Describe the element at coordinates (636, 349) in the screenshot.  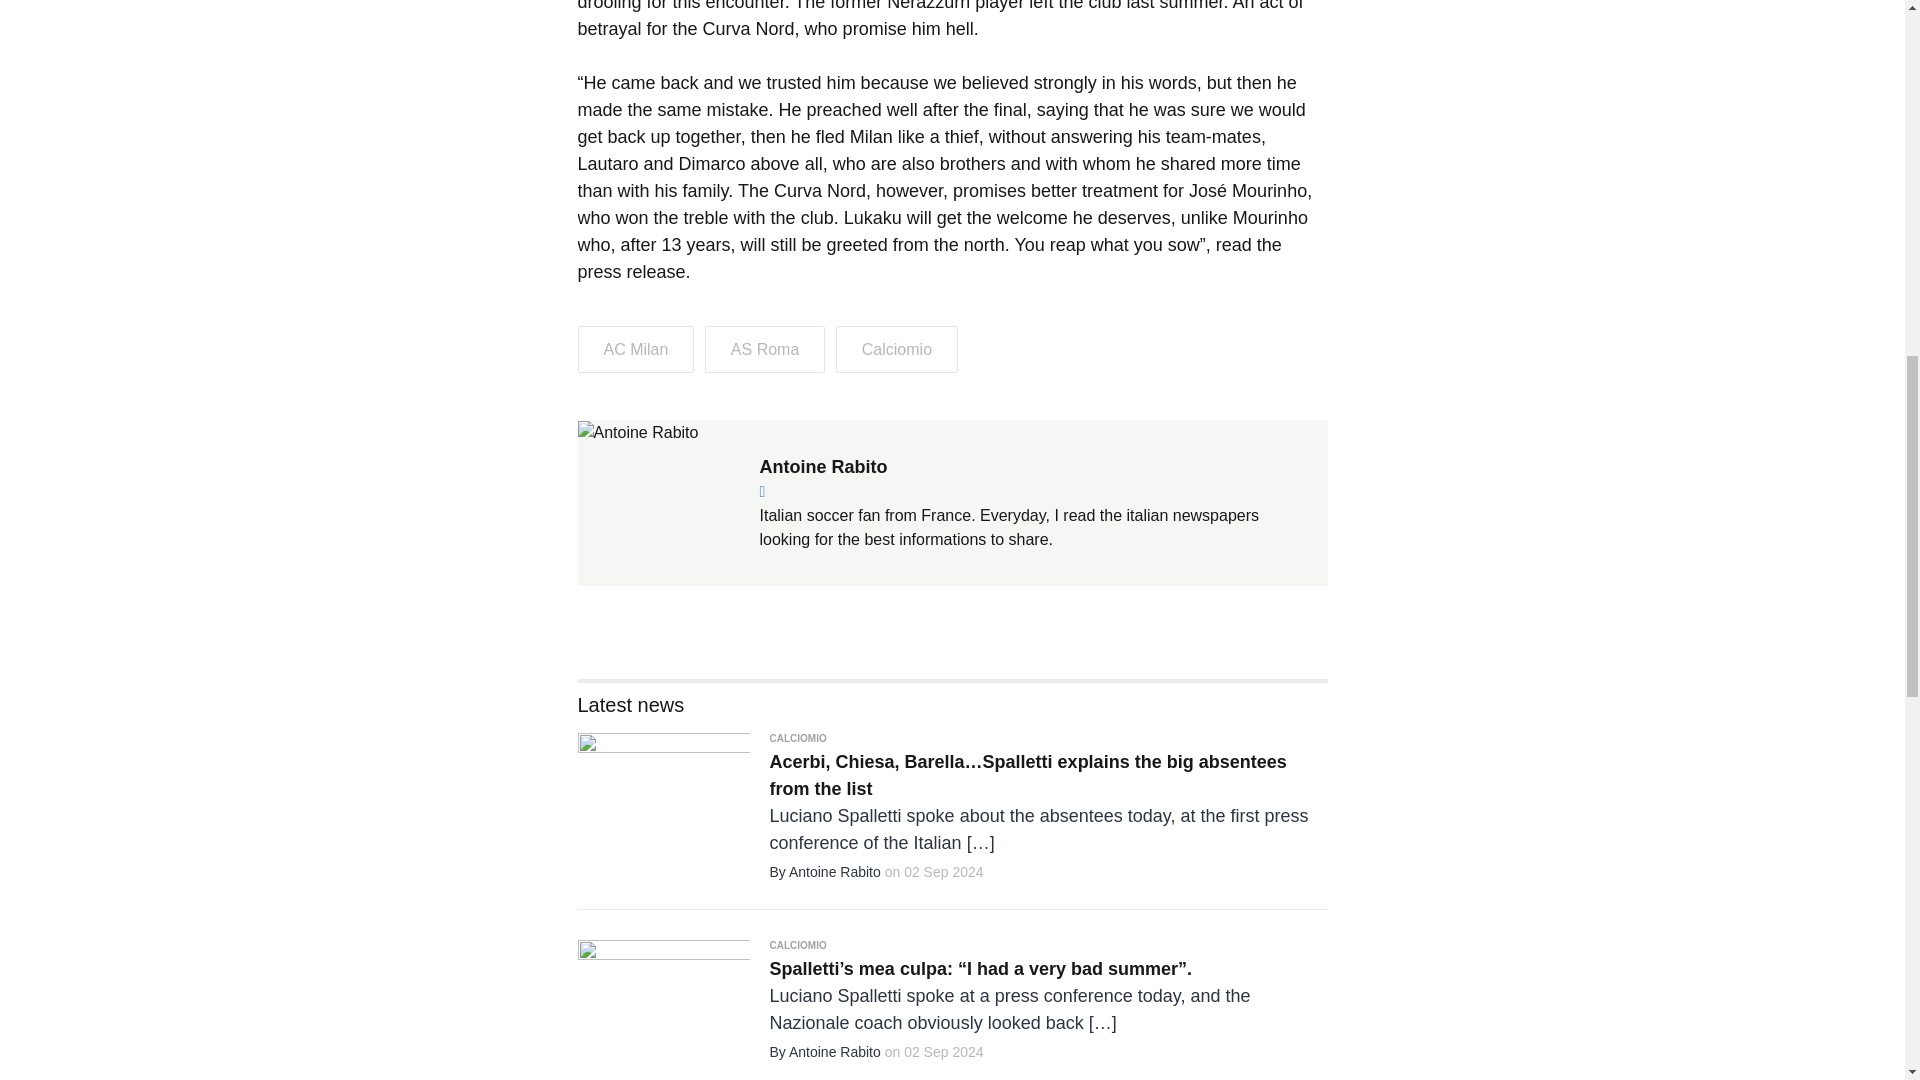
I see `AC Milan` at that location.